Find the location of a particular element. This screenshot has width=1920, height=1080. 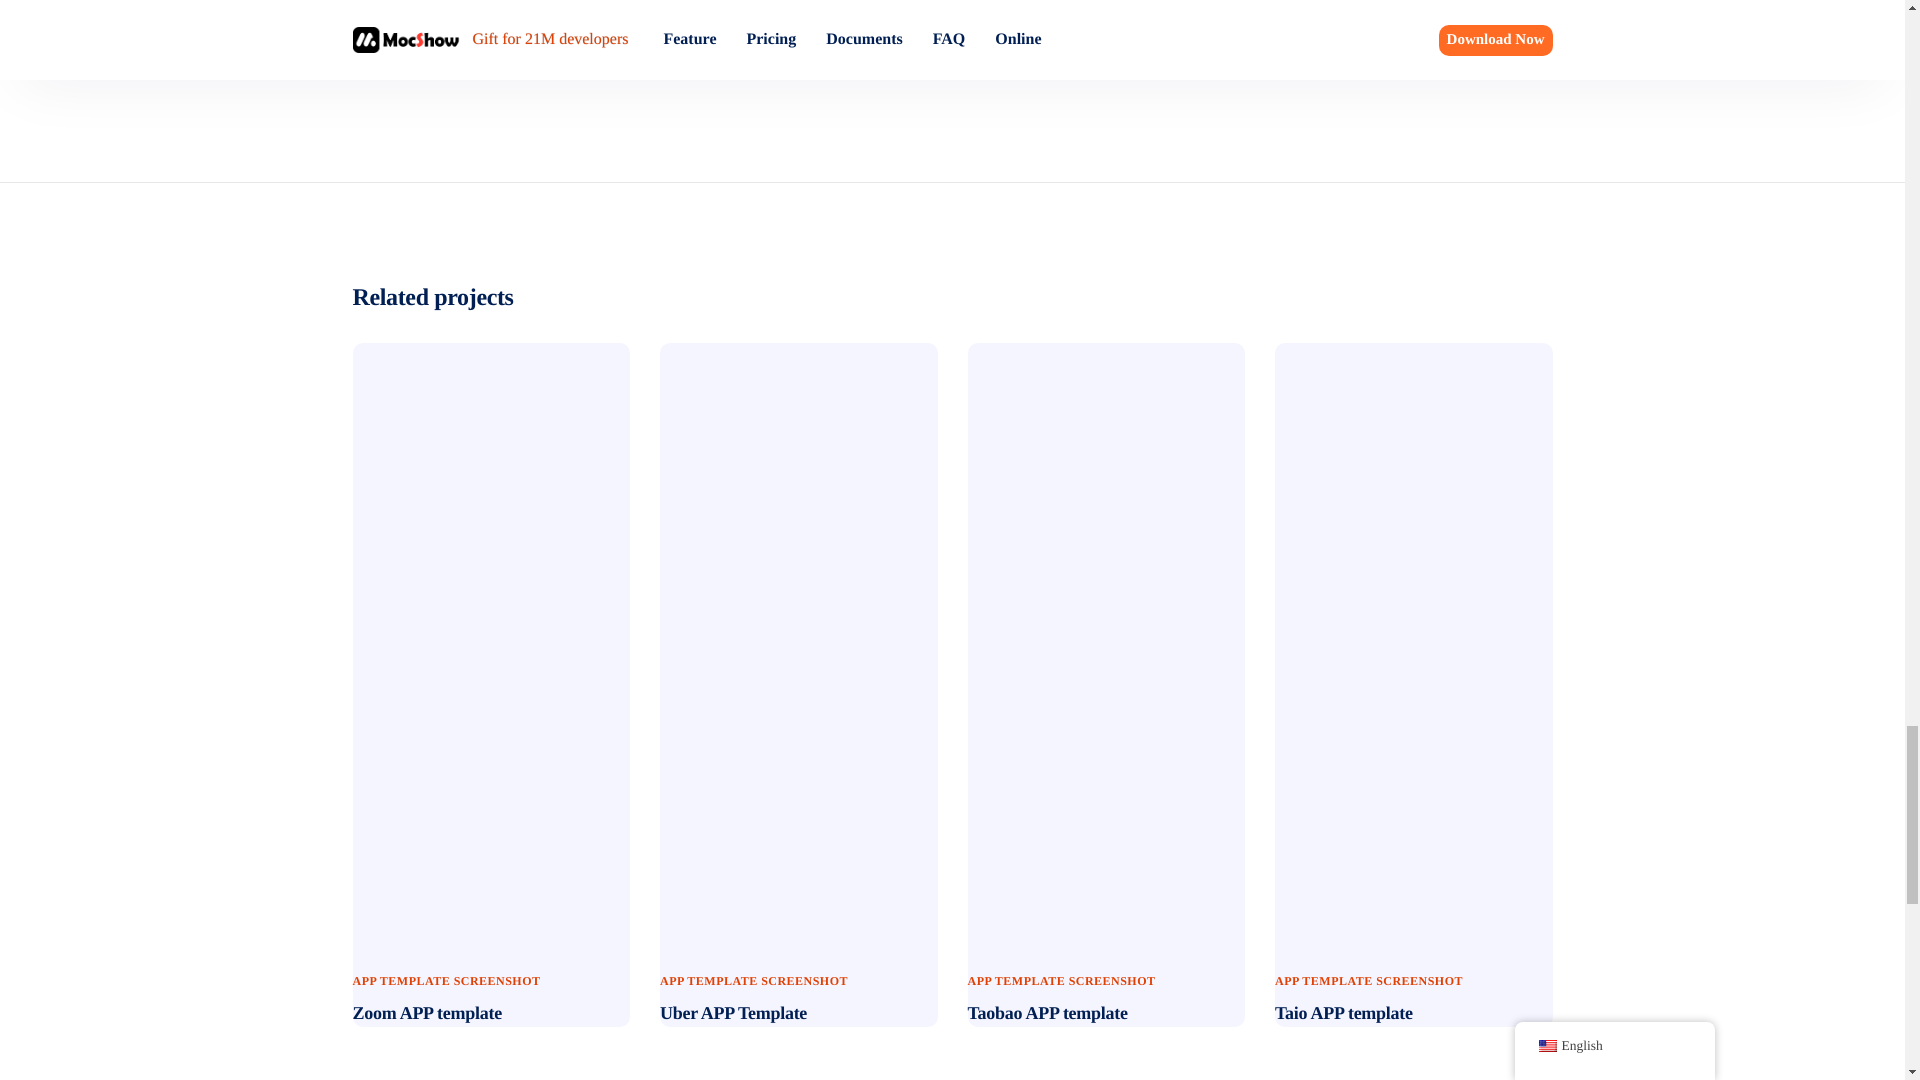

Zoom APP template is located at coordinates (426, 1012).